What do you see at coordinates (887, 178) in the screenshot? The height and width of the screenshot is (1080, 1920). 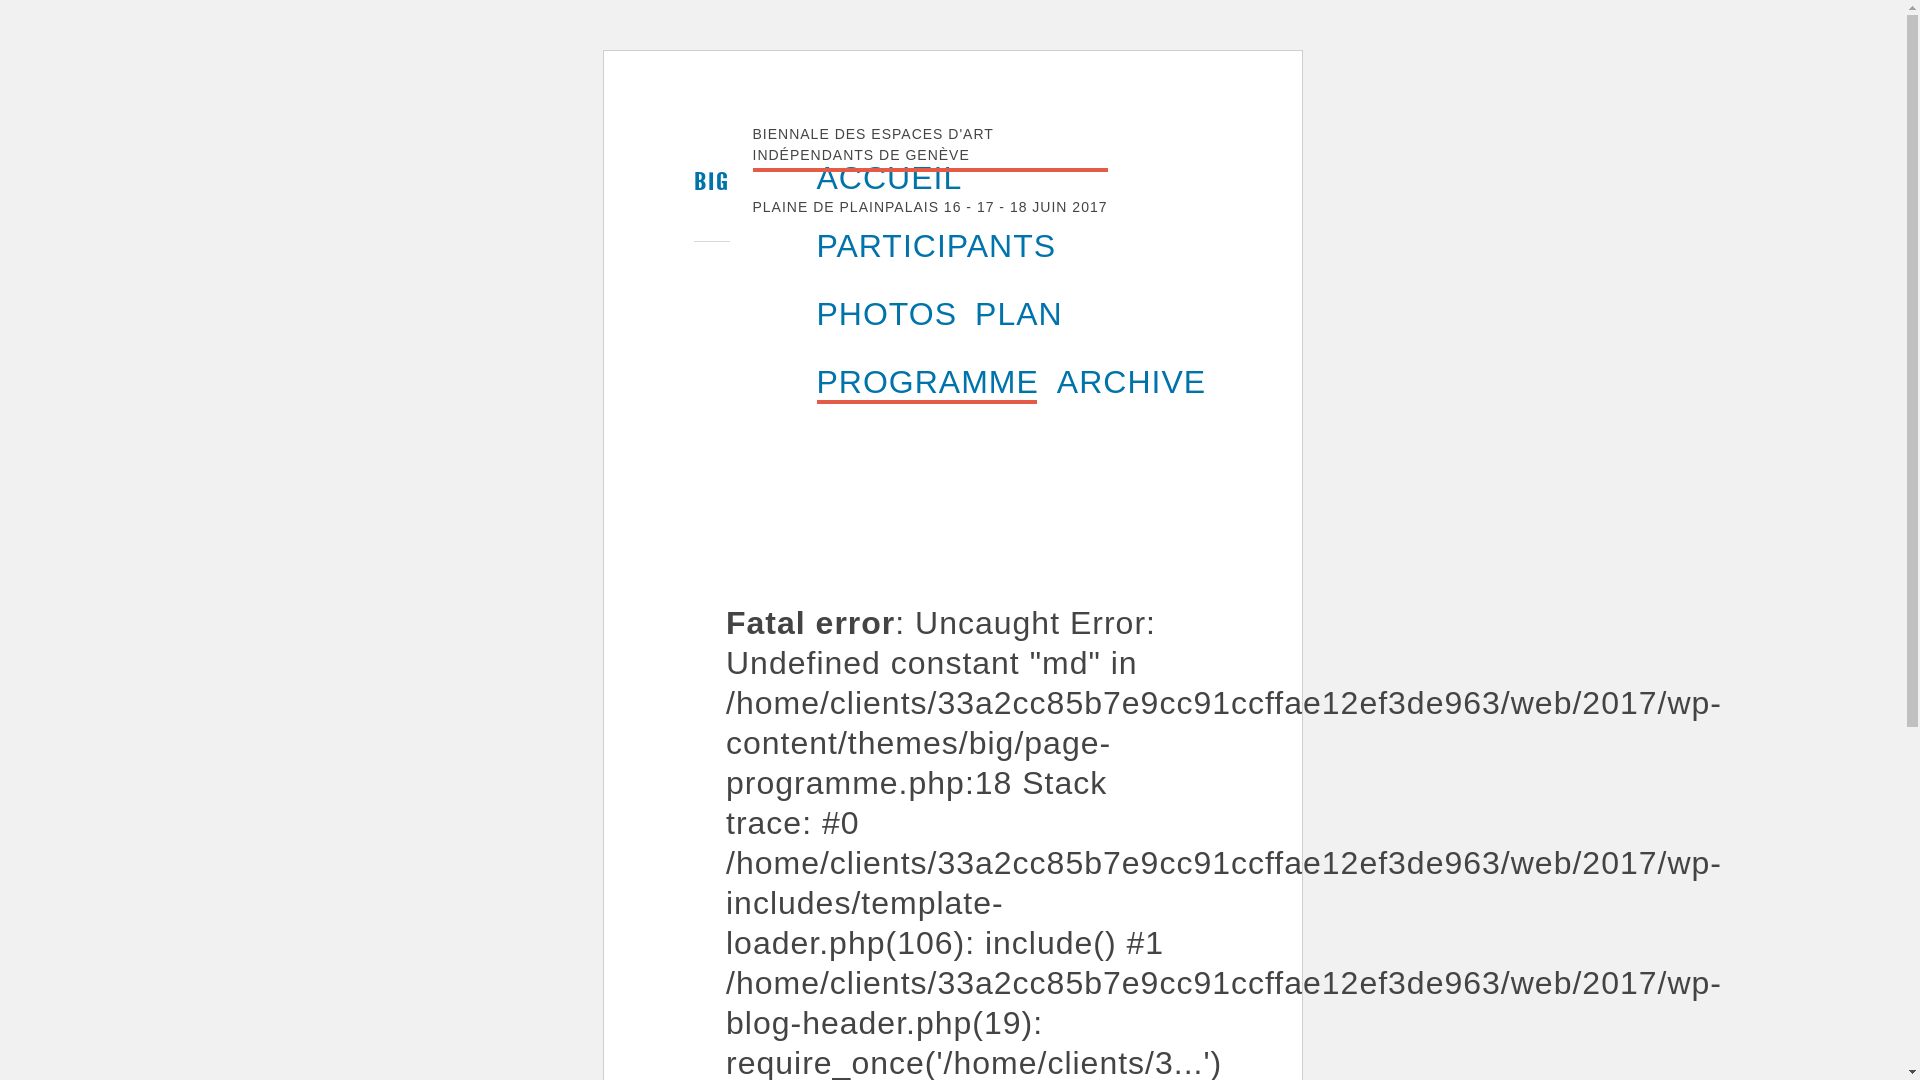 I see `ACCUEIL` at bounding box center [887, 178].